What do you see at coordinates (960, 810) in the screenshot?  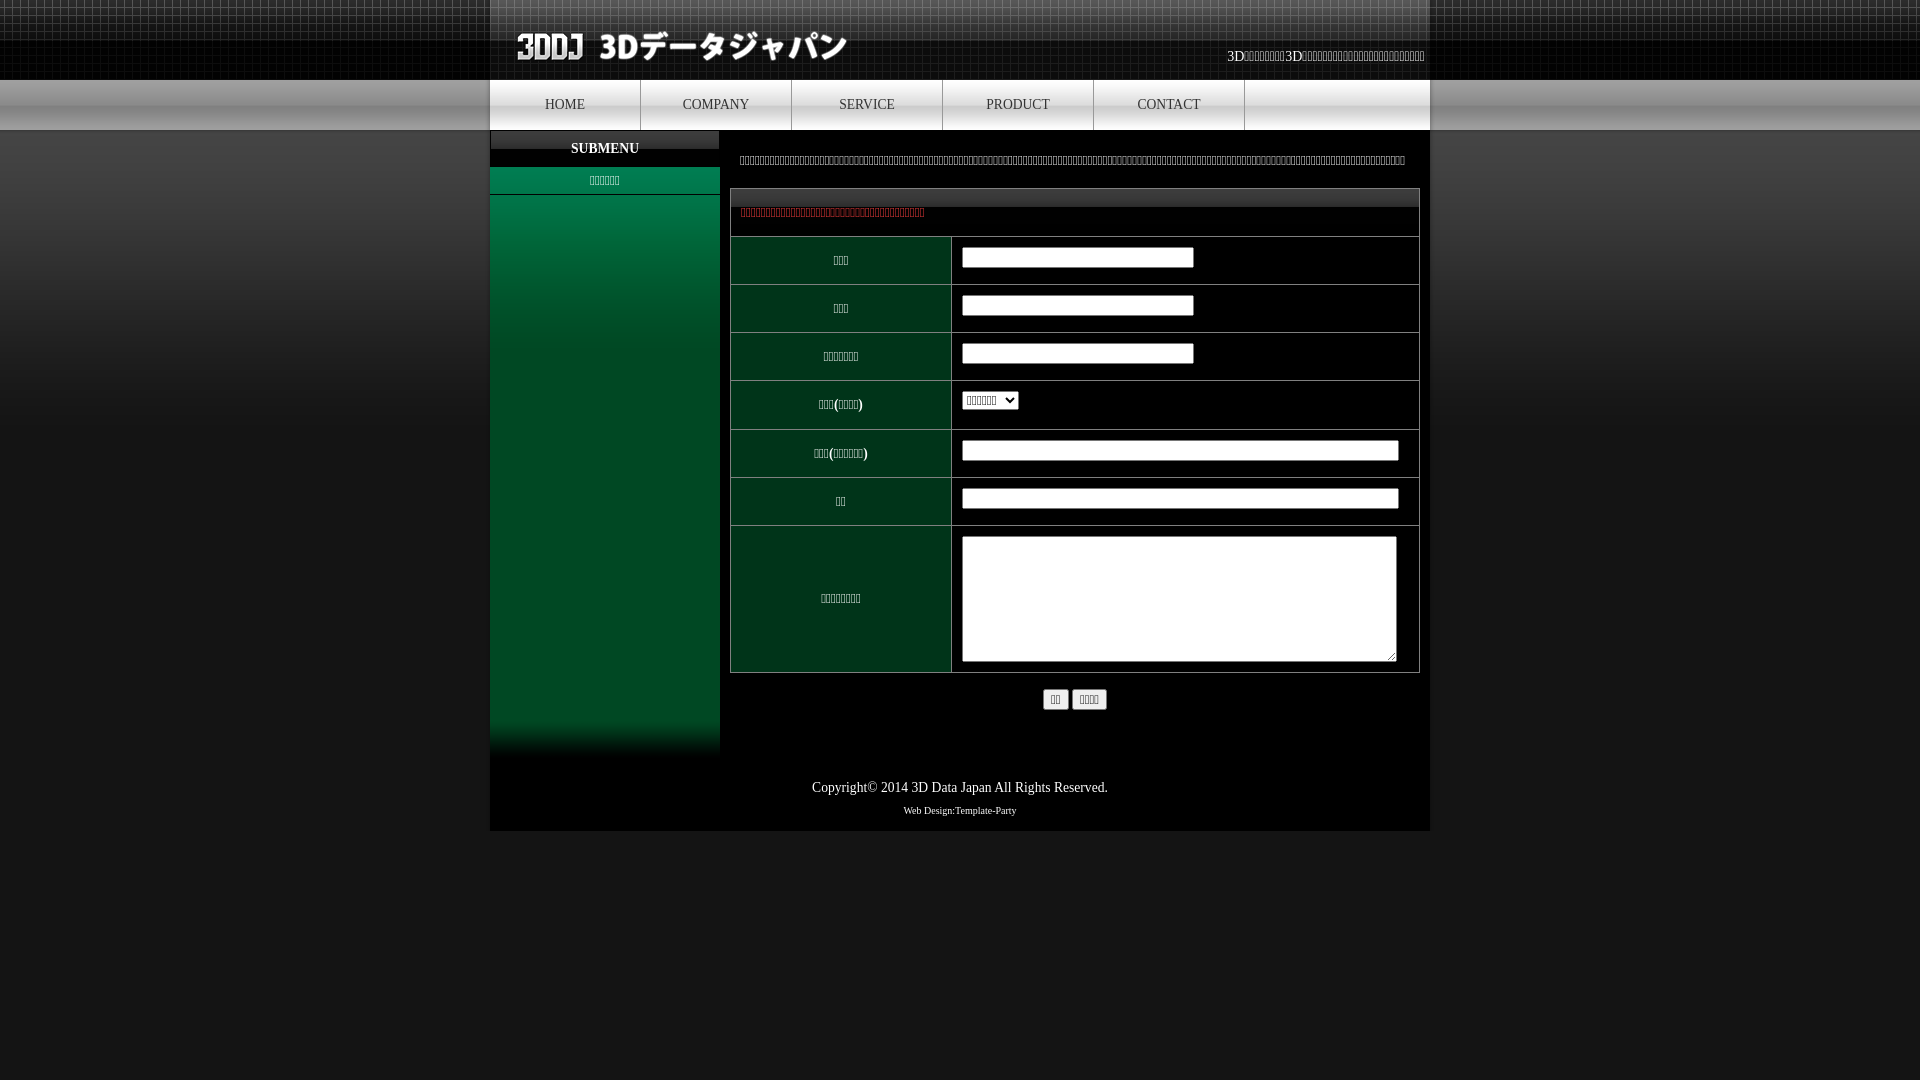 I see `Web Design:Template-Party` at bounding box center [960, 810].